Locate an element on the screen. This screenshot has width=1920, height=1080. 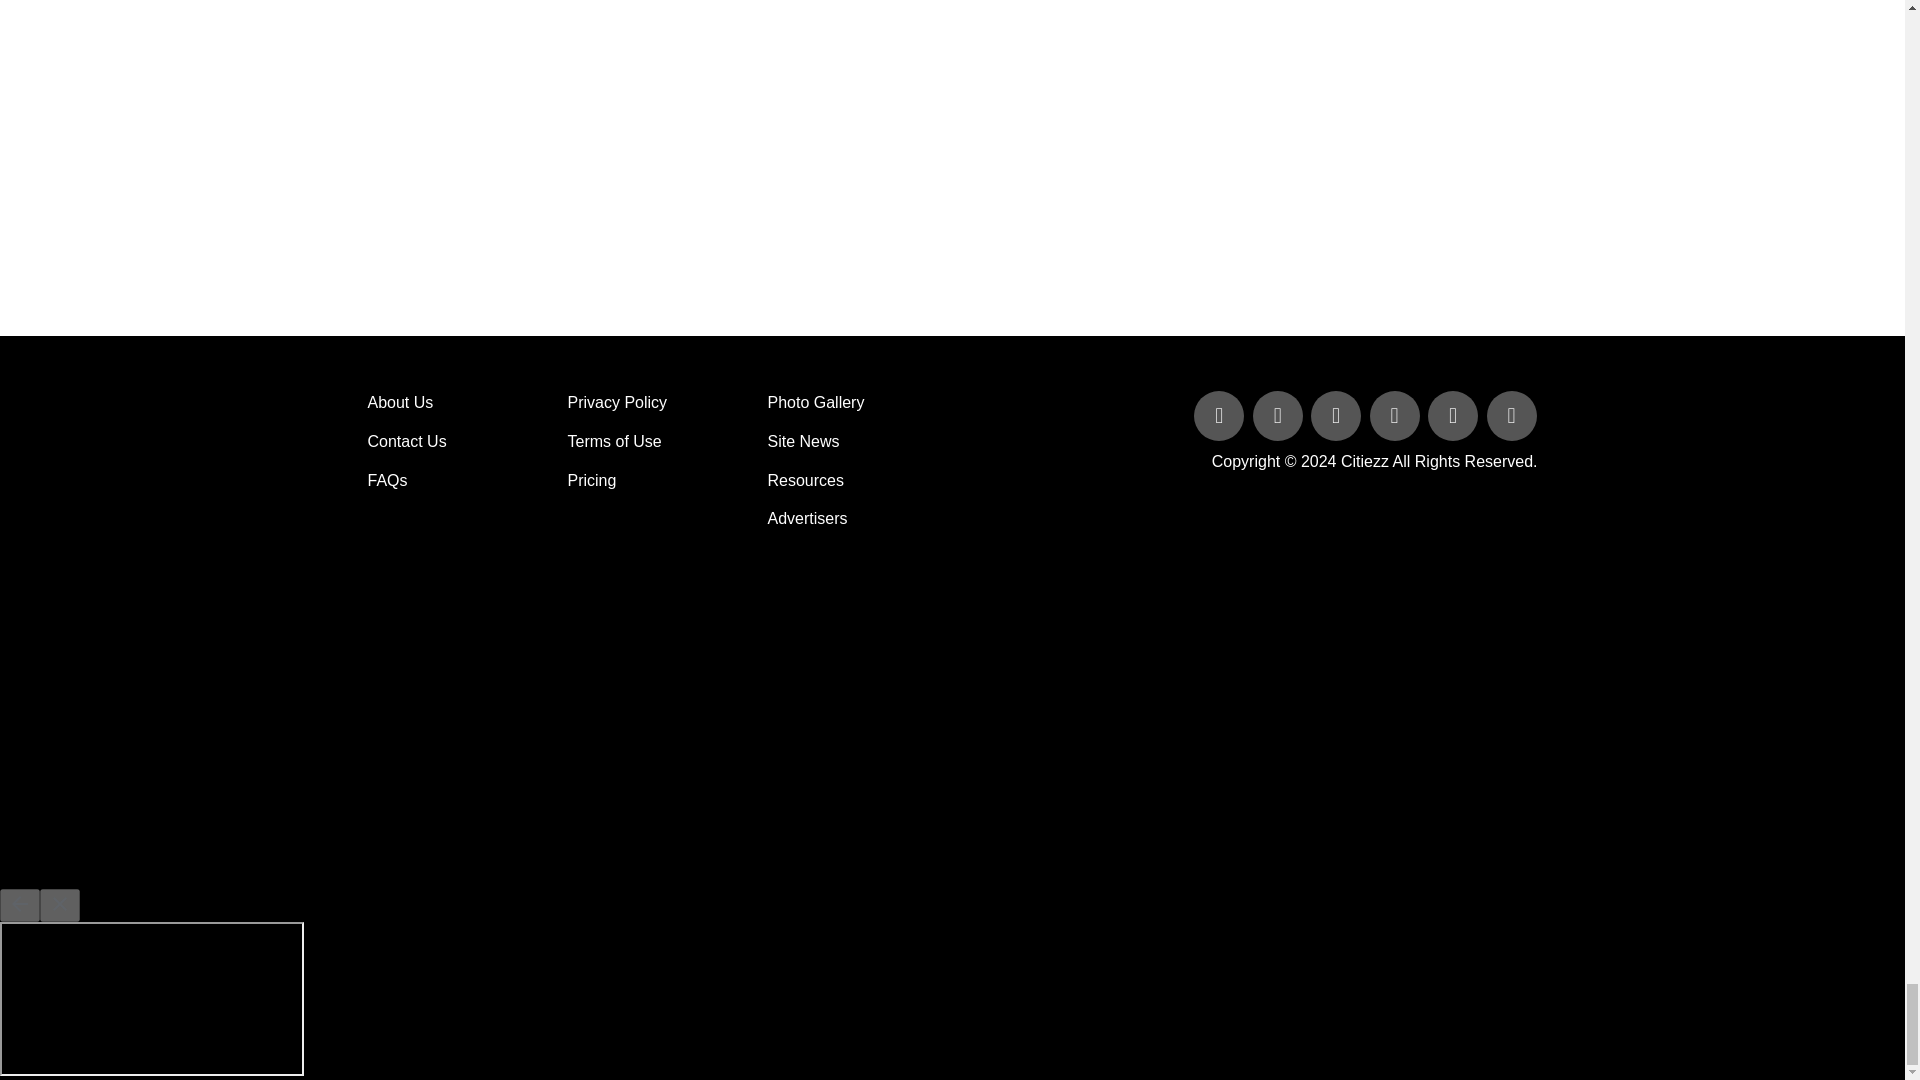
Follow Us on You Tube is located at coordinates (1396, 417).